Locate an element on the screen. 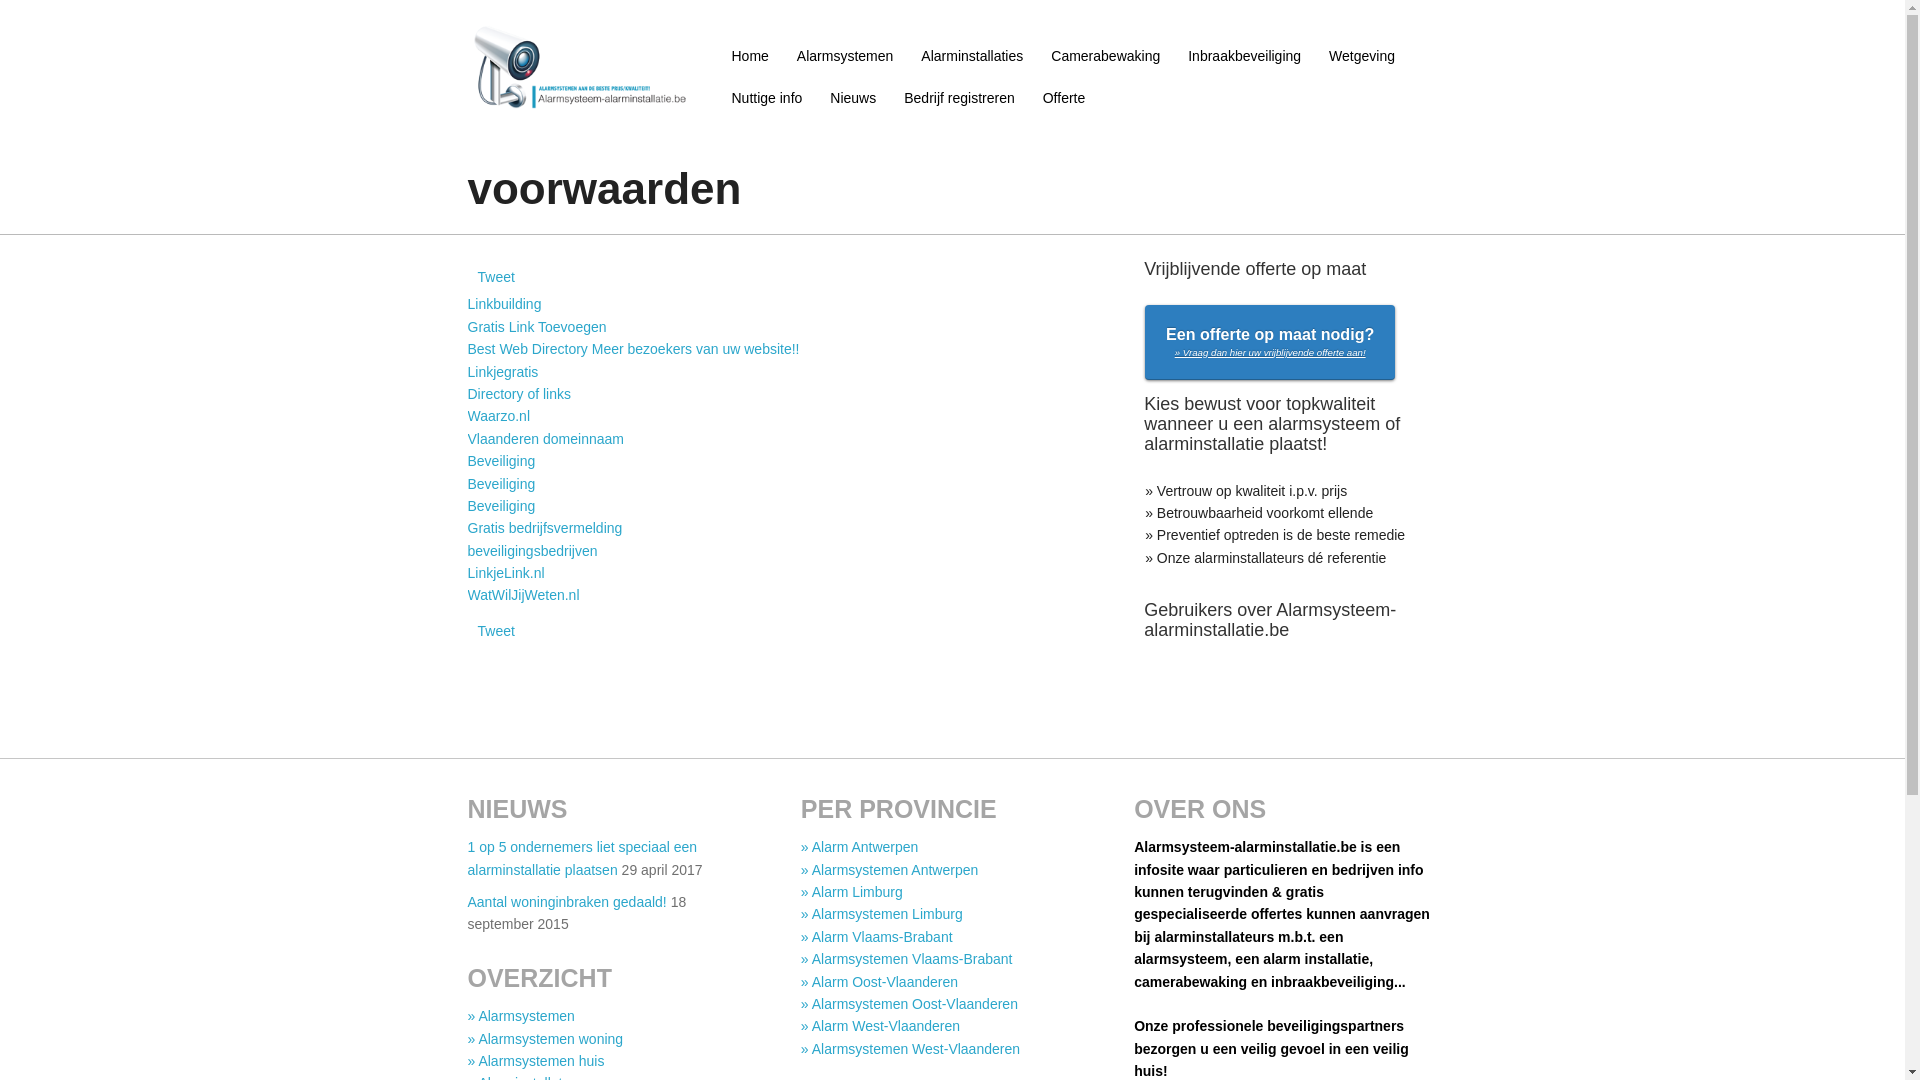 The width and height of the screenshot is (1920, 1080). Home is located at coordinates (750, 56).